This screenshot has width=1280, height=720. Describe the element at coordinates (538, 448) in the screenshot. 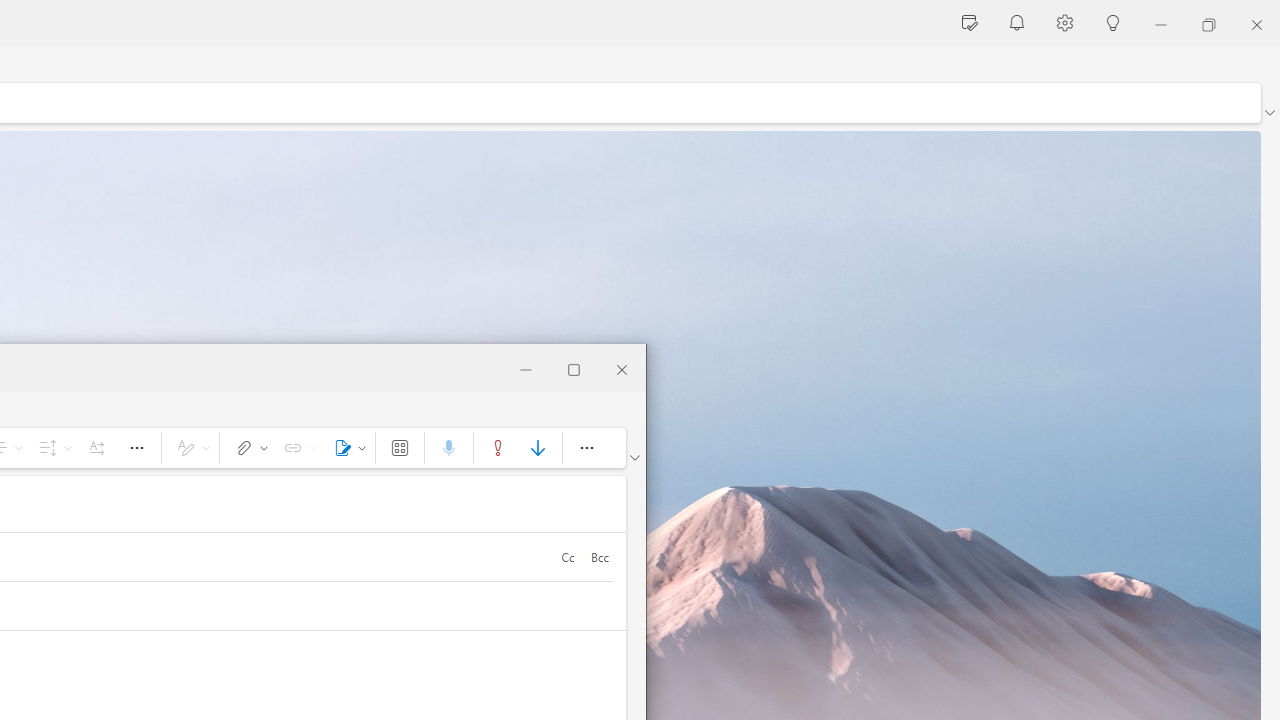

I see `Low importance` at that location.